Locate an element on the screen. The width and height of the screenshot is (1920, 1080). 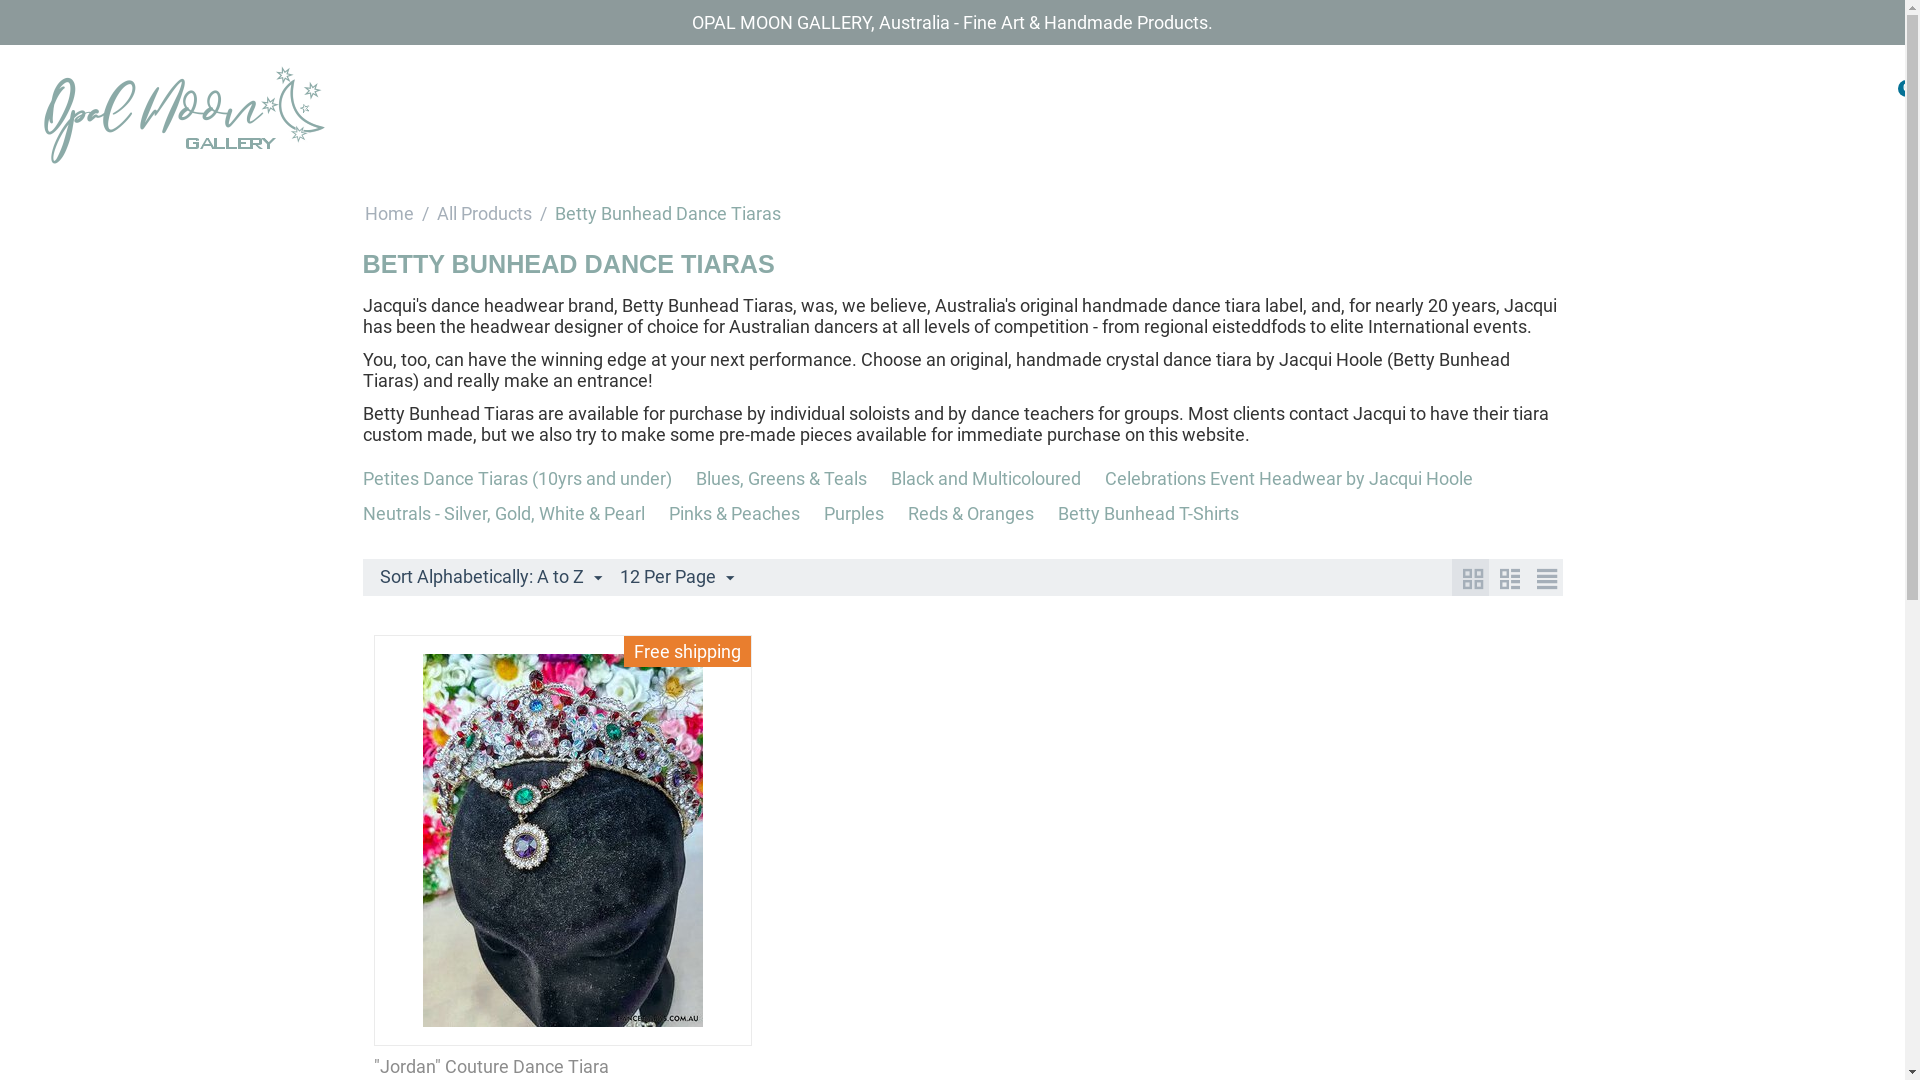
Neutrals - Silver, Gold, White & Pearl is located at coordinates (503, 514).